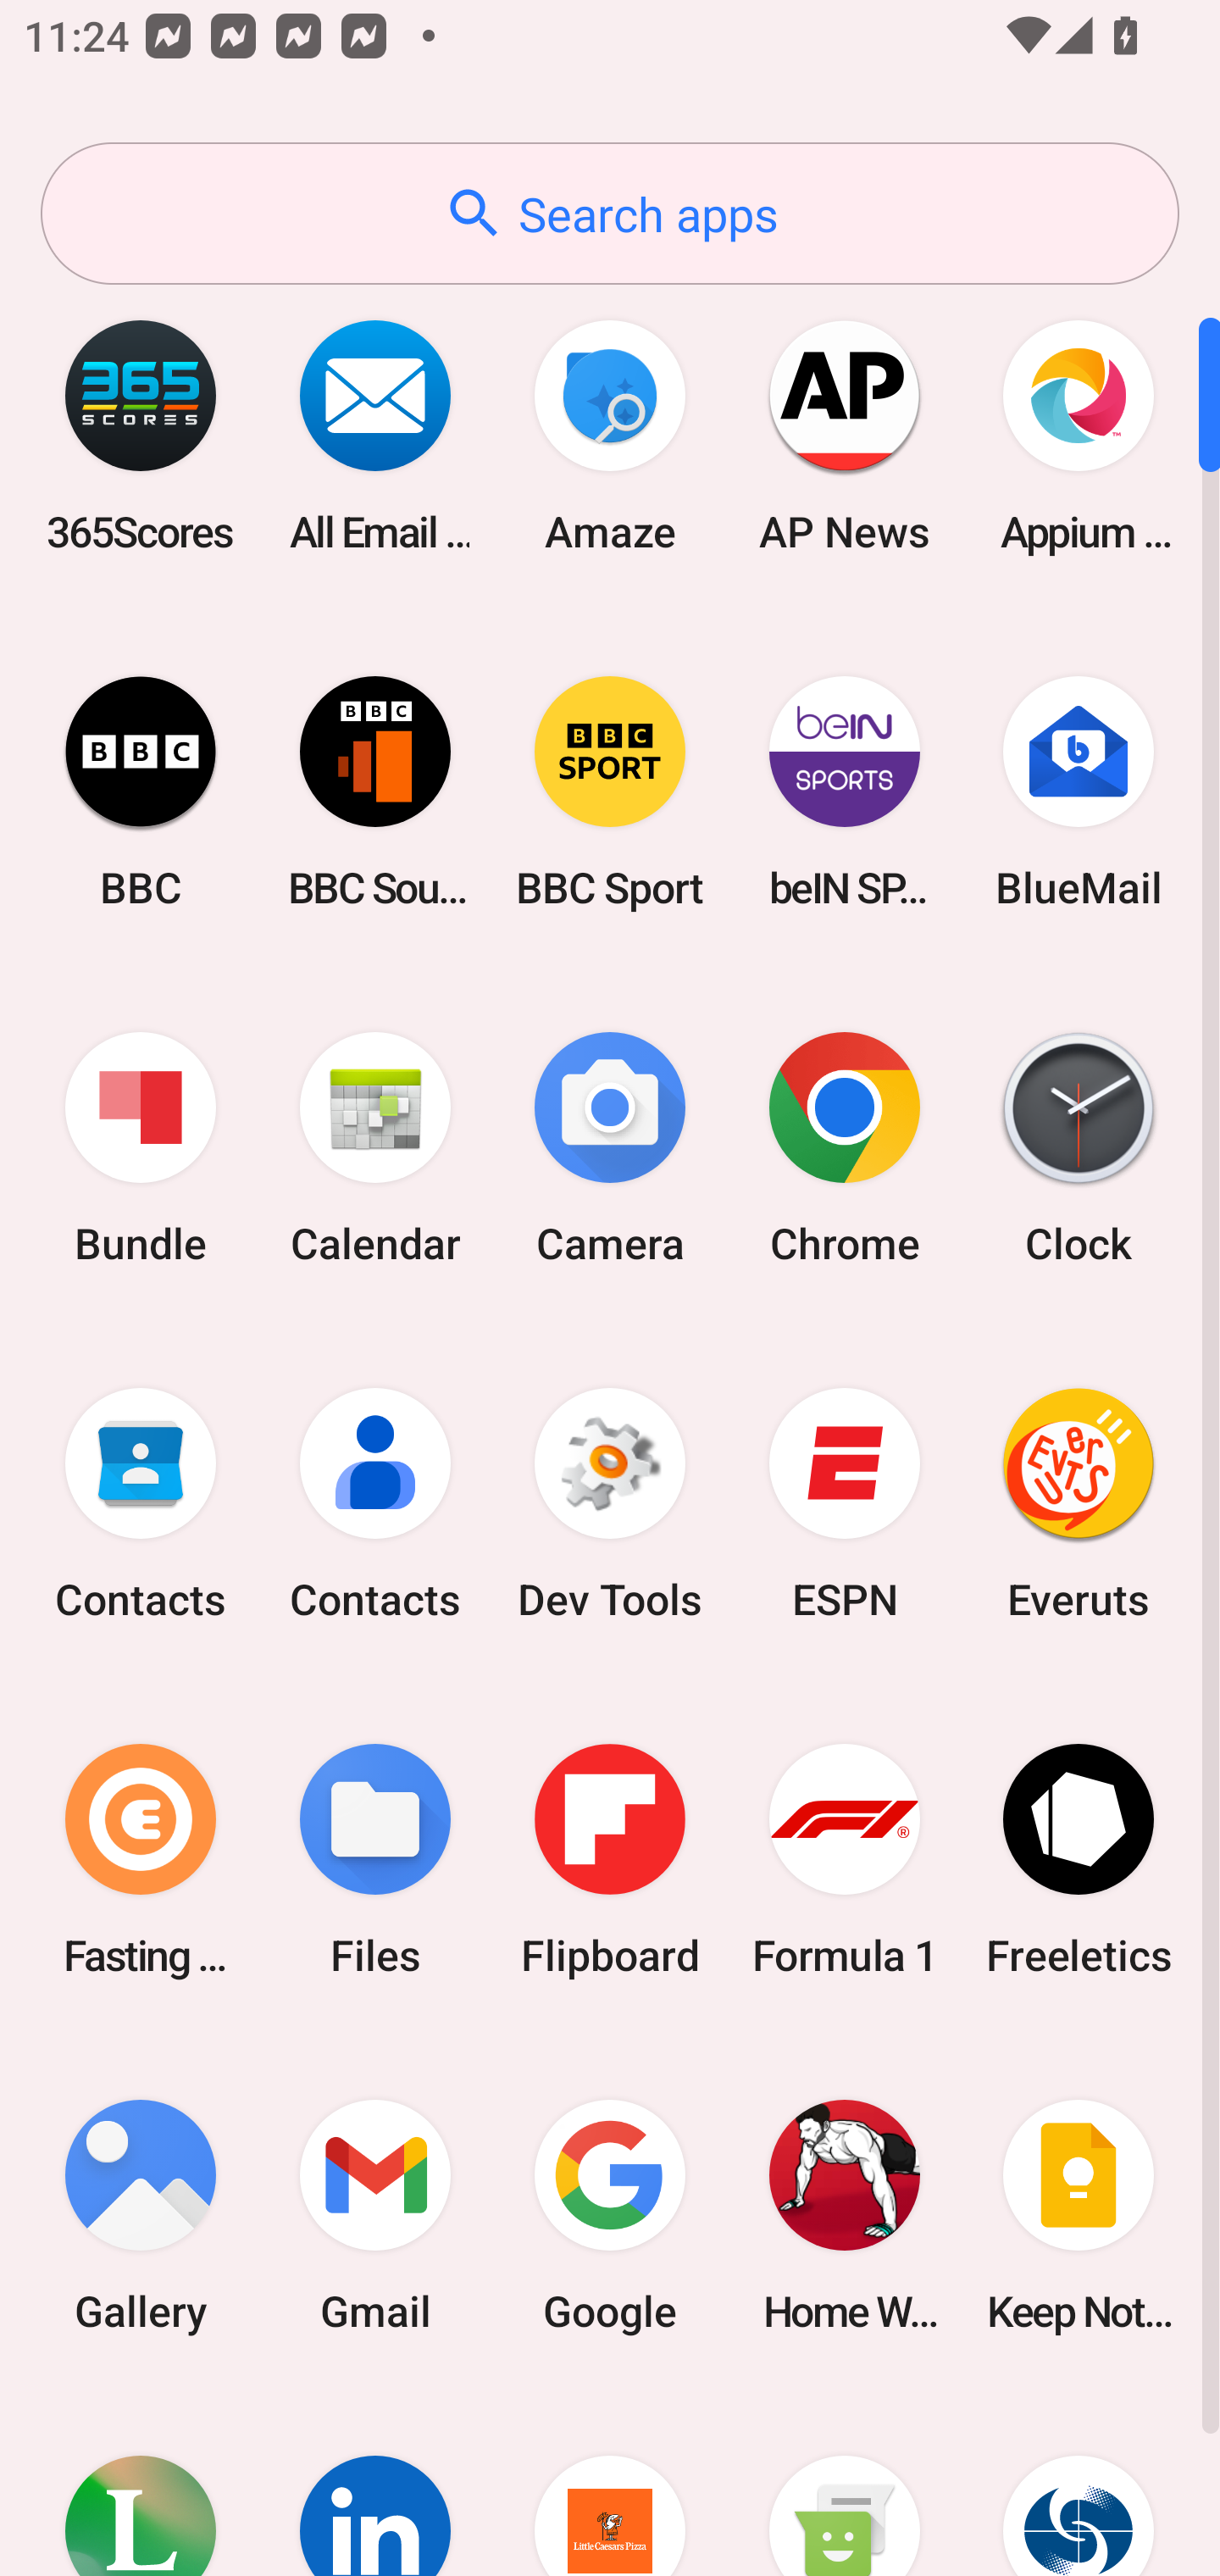 Image resolution: width=1220 pixels, height=2576 pixels. What do you see at coordinates (1079, 1149) in the screenshot?
I see `Clock` at bounding box center [1079, 1149].